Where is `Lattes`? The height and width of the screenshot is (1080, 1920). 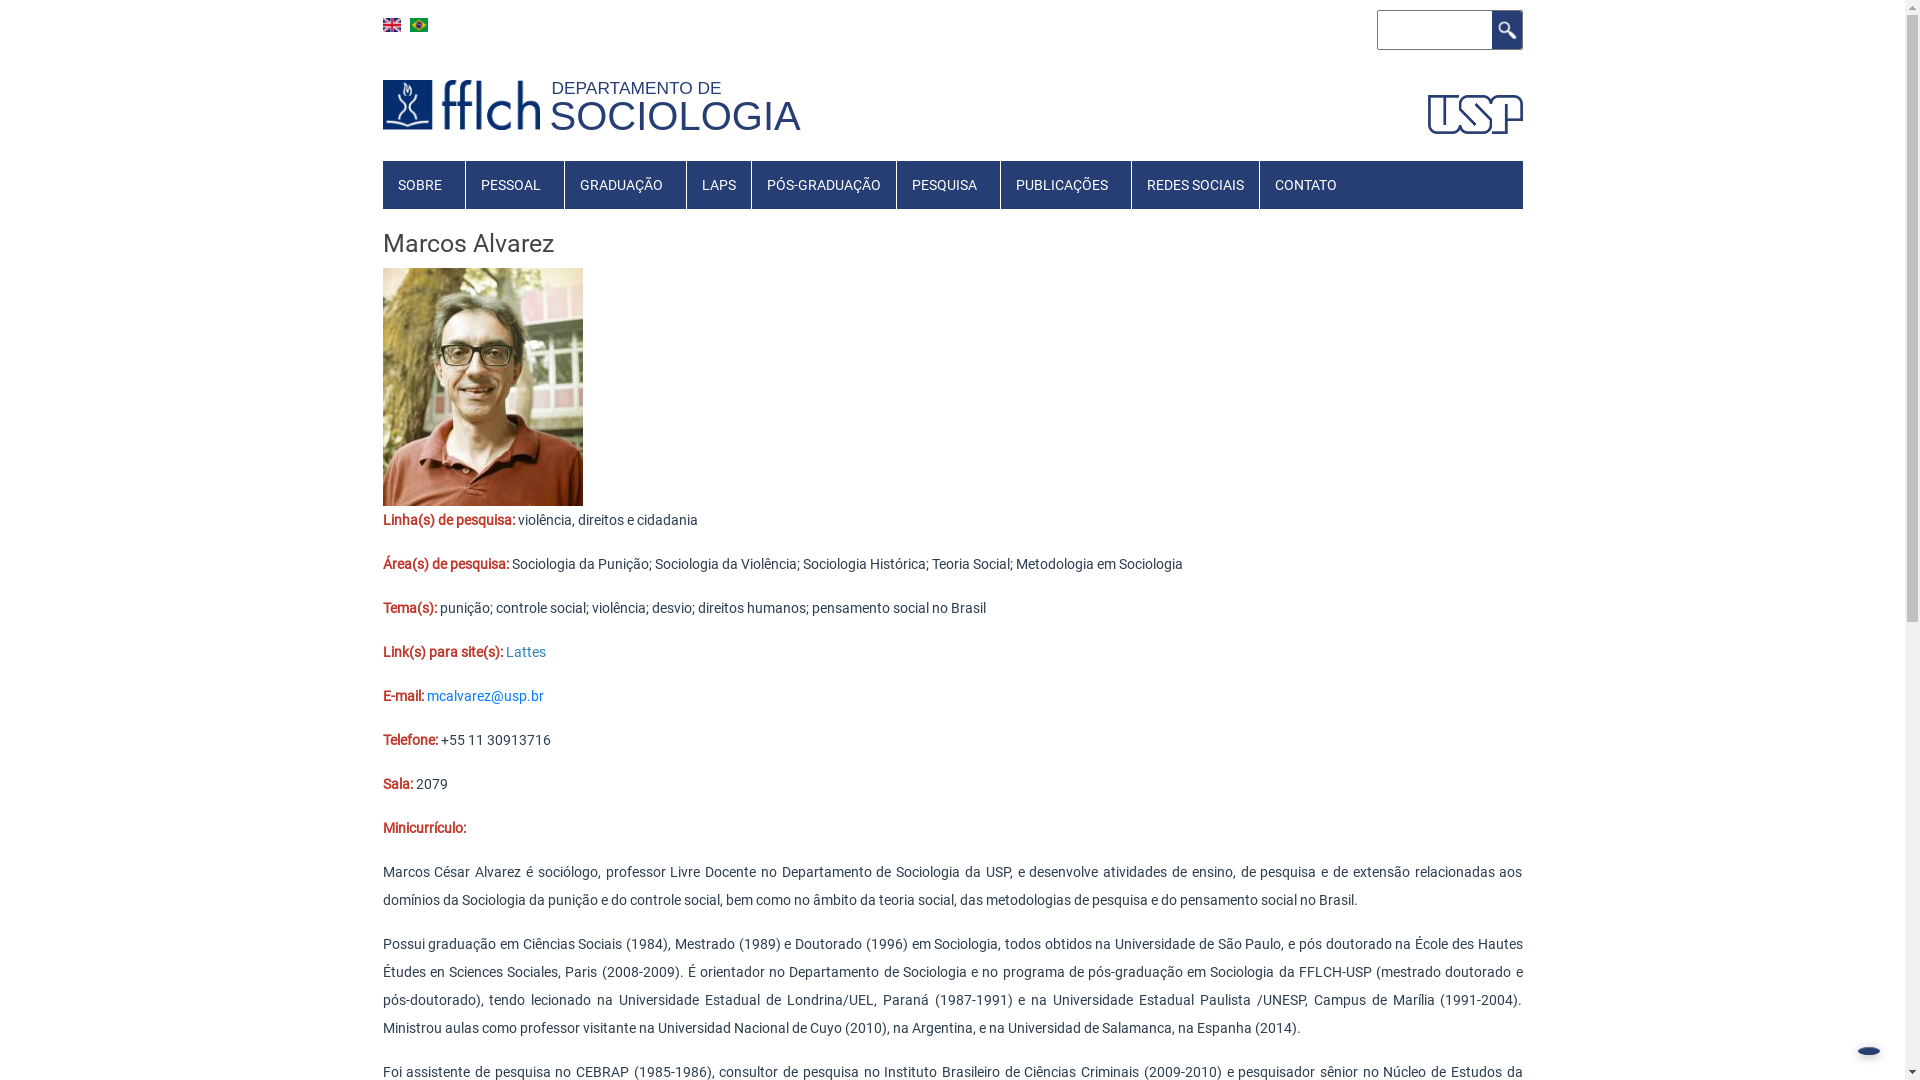
Lattes is located at coordinates (526, 652).